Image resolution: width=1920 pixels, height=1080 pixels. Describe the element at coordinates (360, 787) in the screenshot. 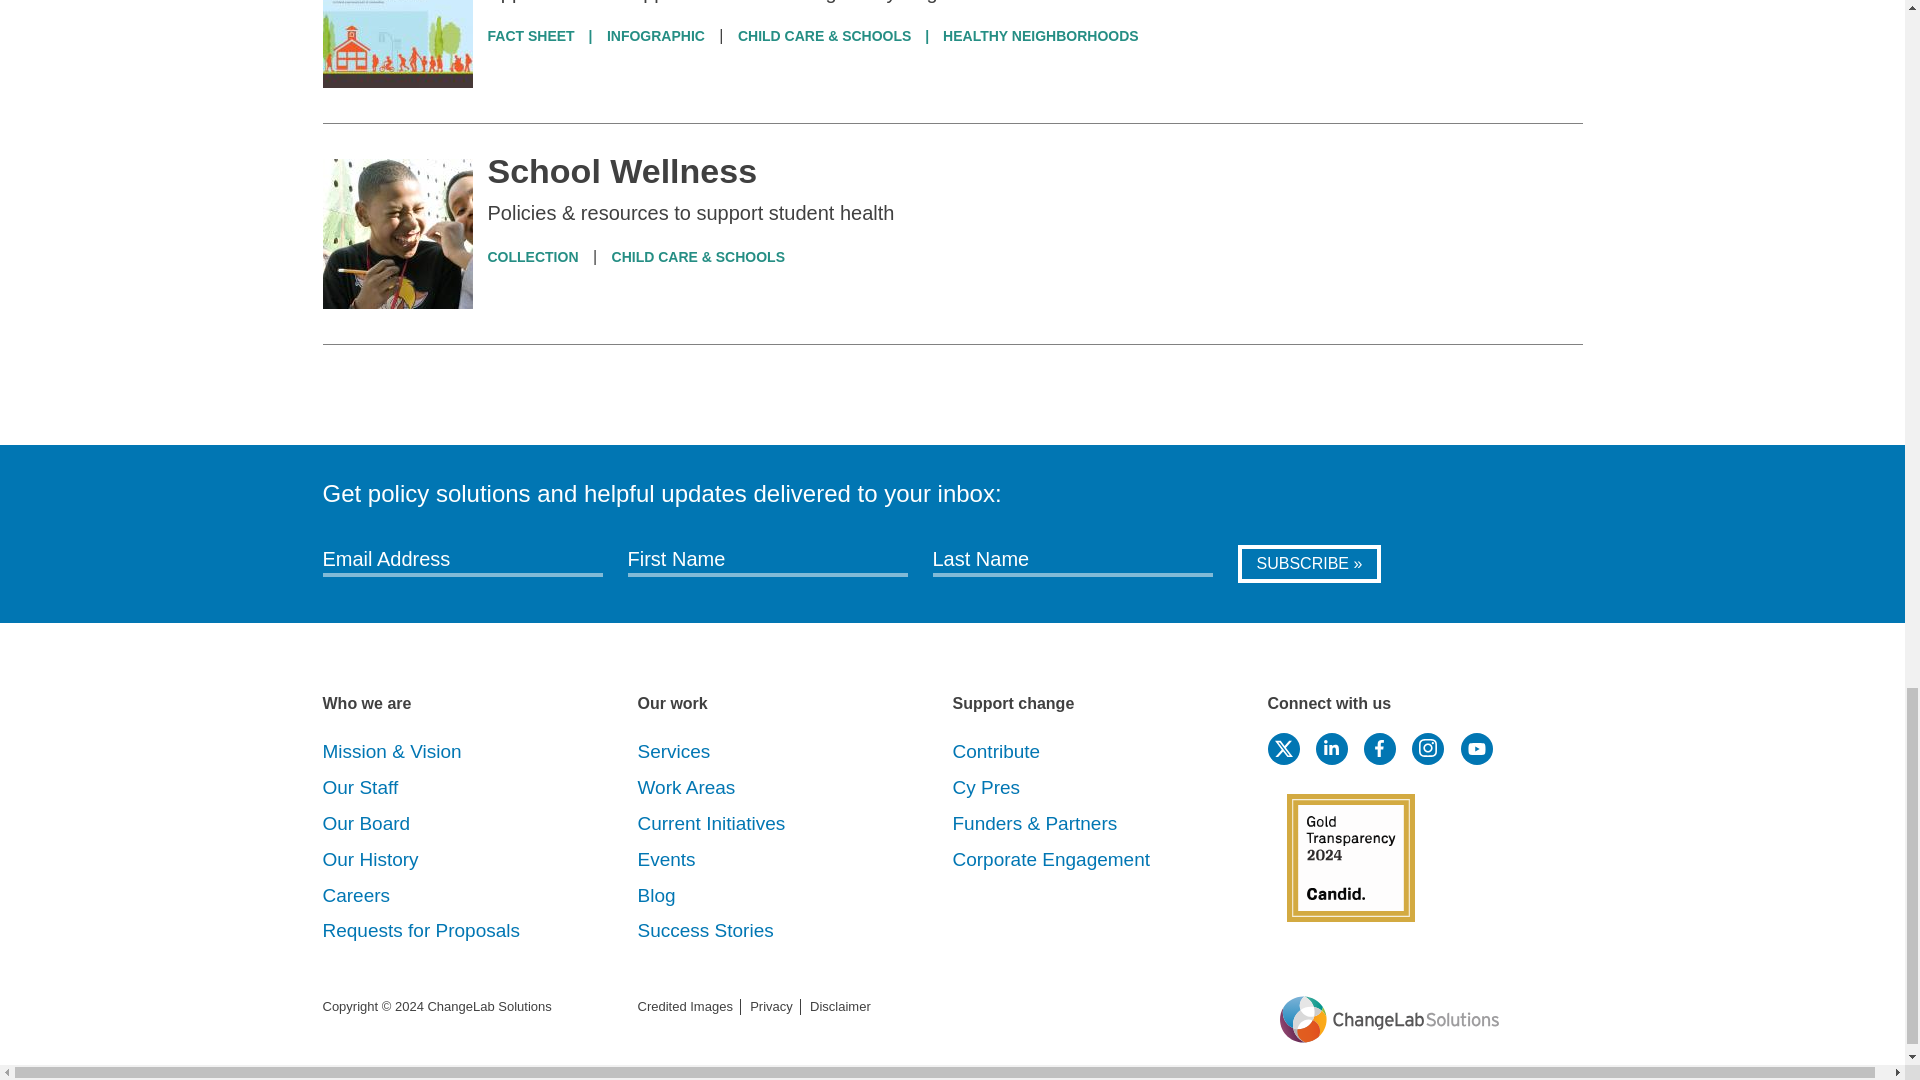

I see `Meet our staff` at that location.